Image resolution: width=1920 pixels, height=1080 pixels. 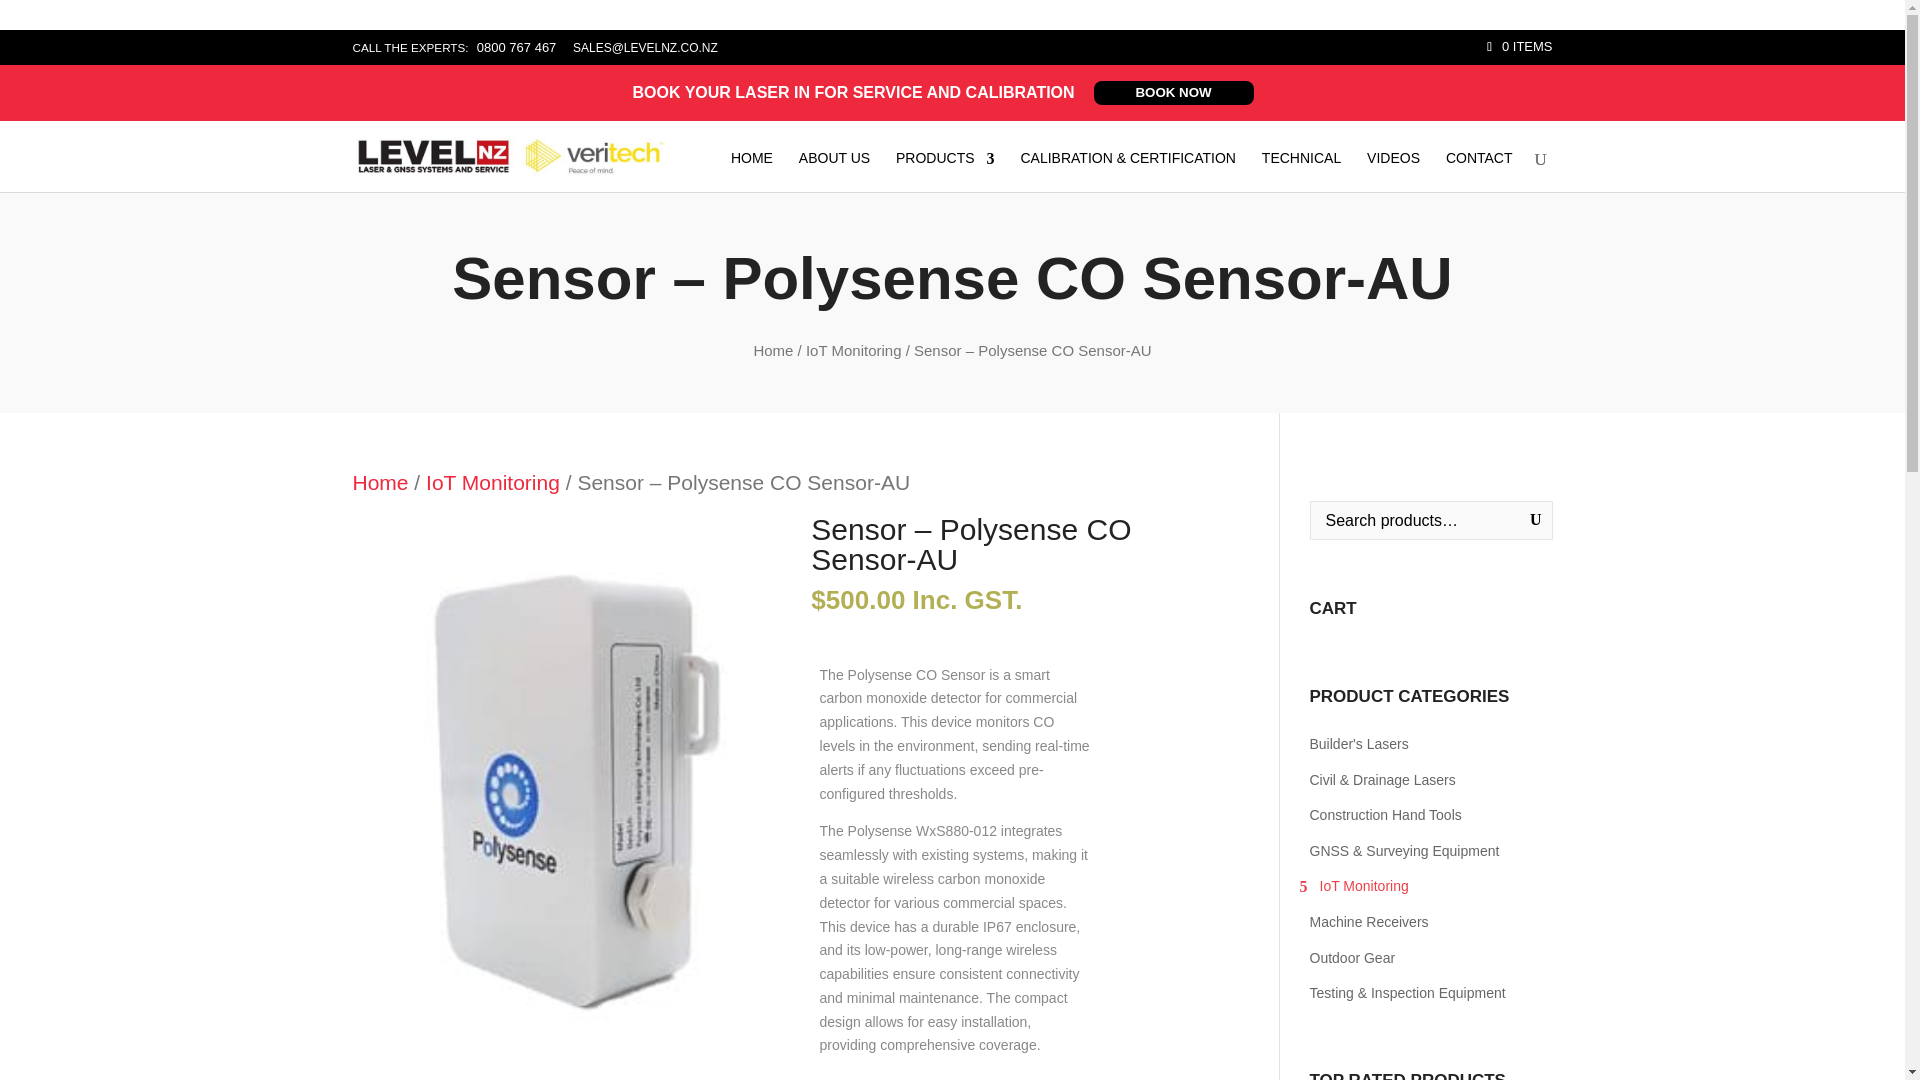 I want to click on ABOUT US, so click(x=834, y=172).